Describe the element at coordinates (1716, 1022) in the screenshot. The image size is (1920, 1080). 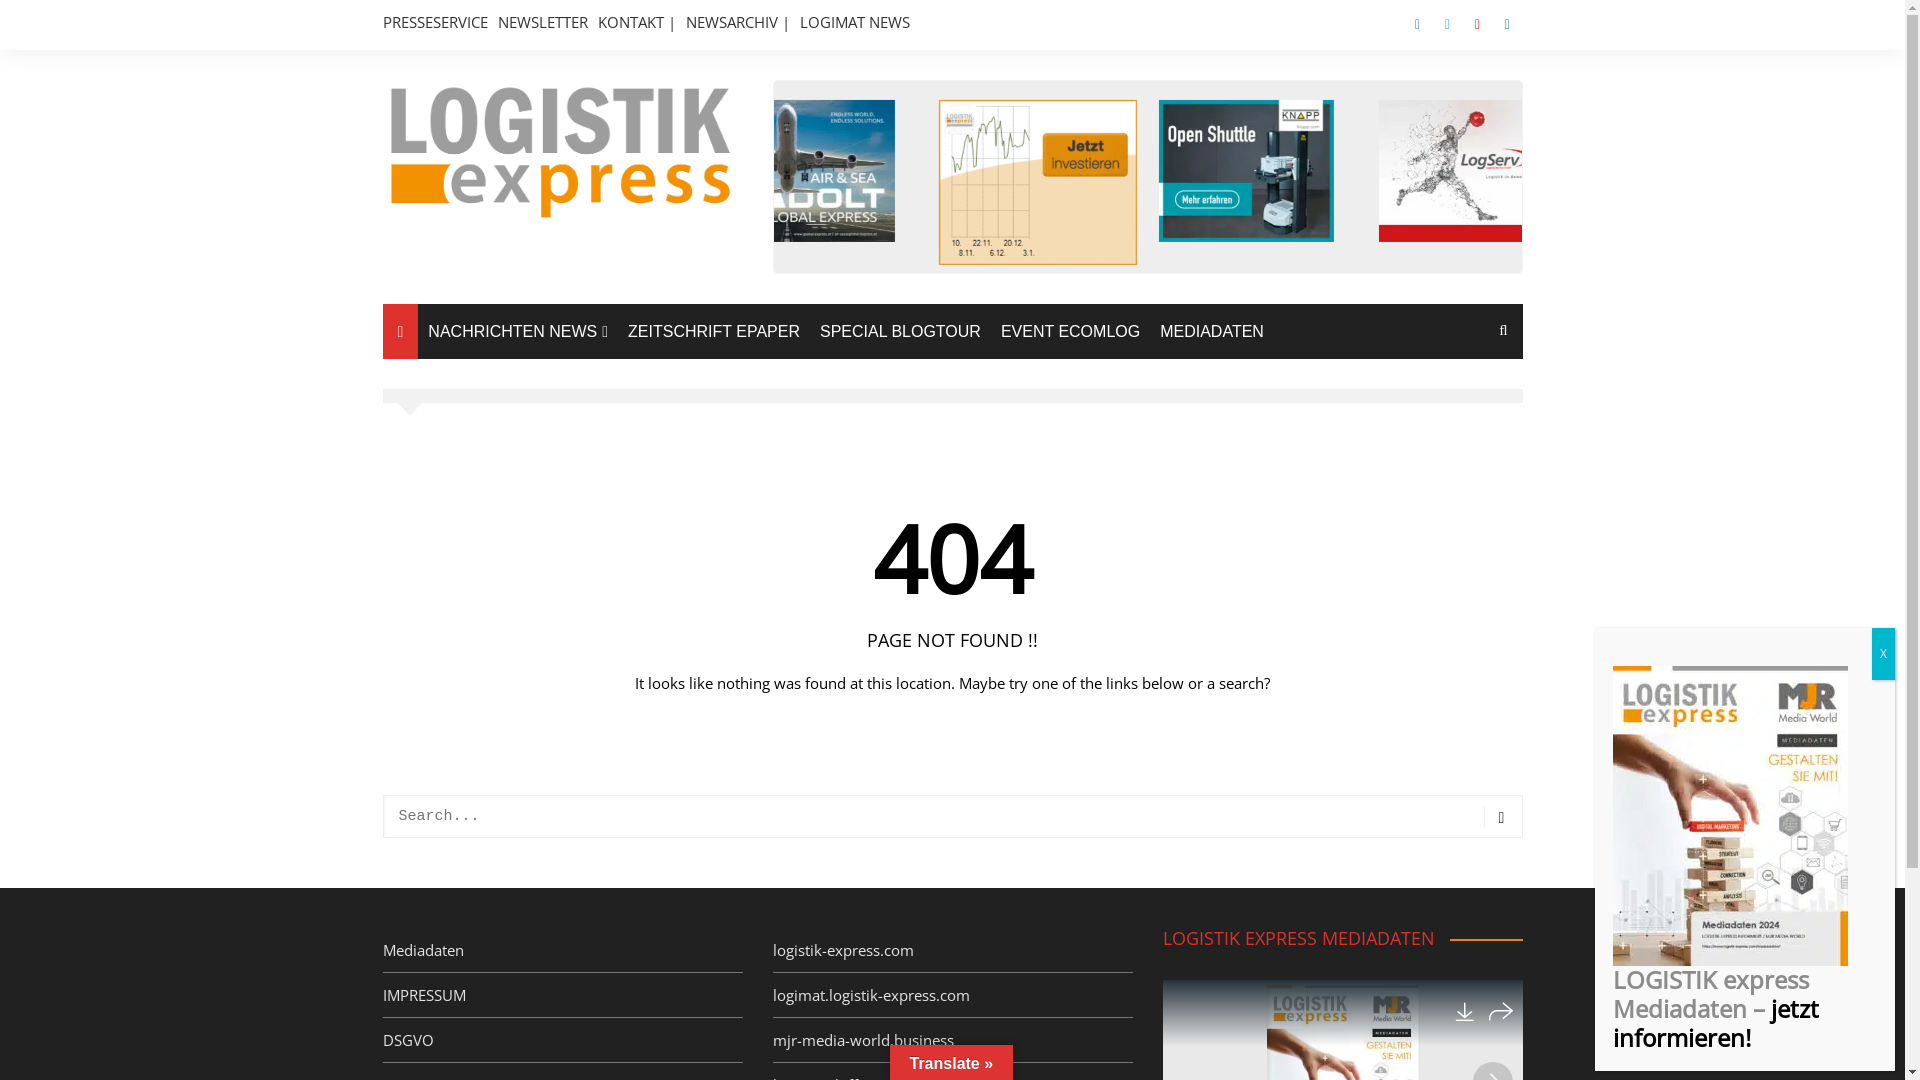
I see `jetzt informieren!` at that location.